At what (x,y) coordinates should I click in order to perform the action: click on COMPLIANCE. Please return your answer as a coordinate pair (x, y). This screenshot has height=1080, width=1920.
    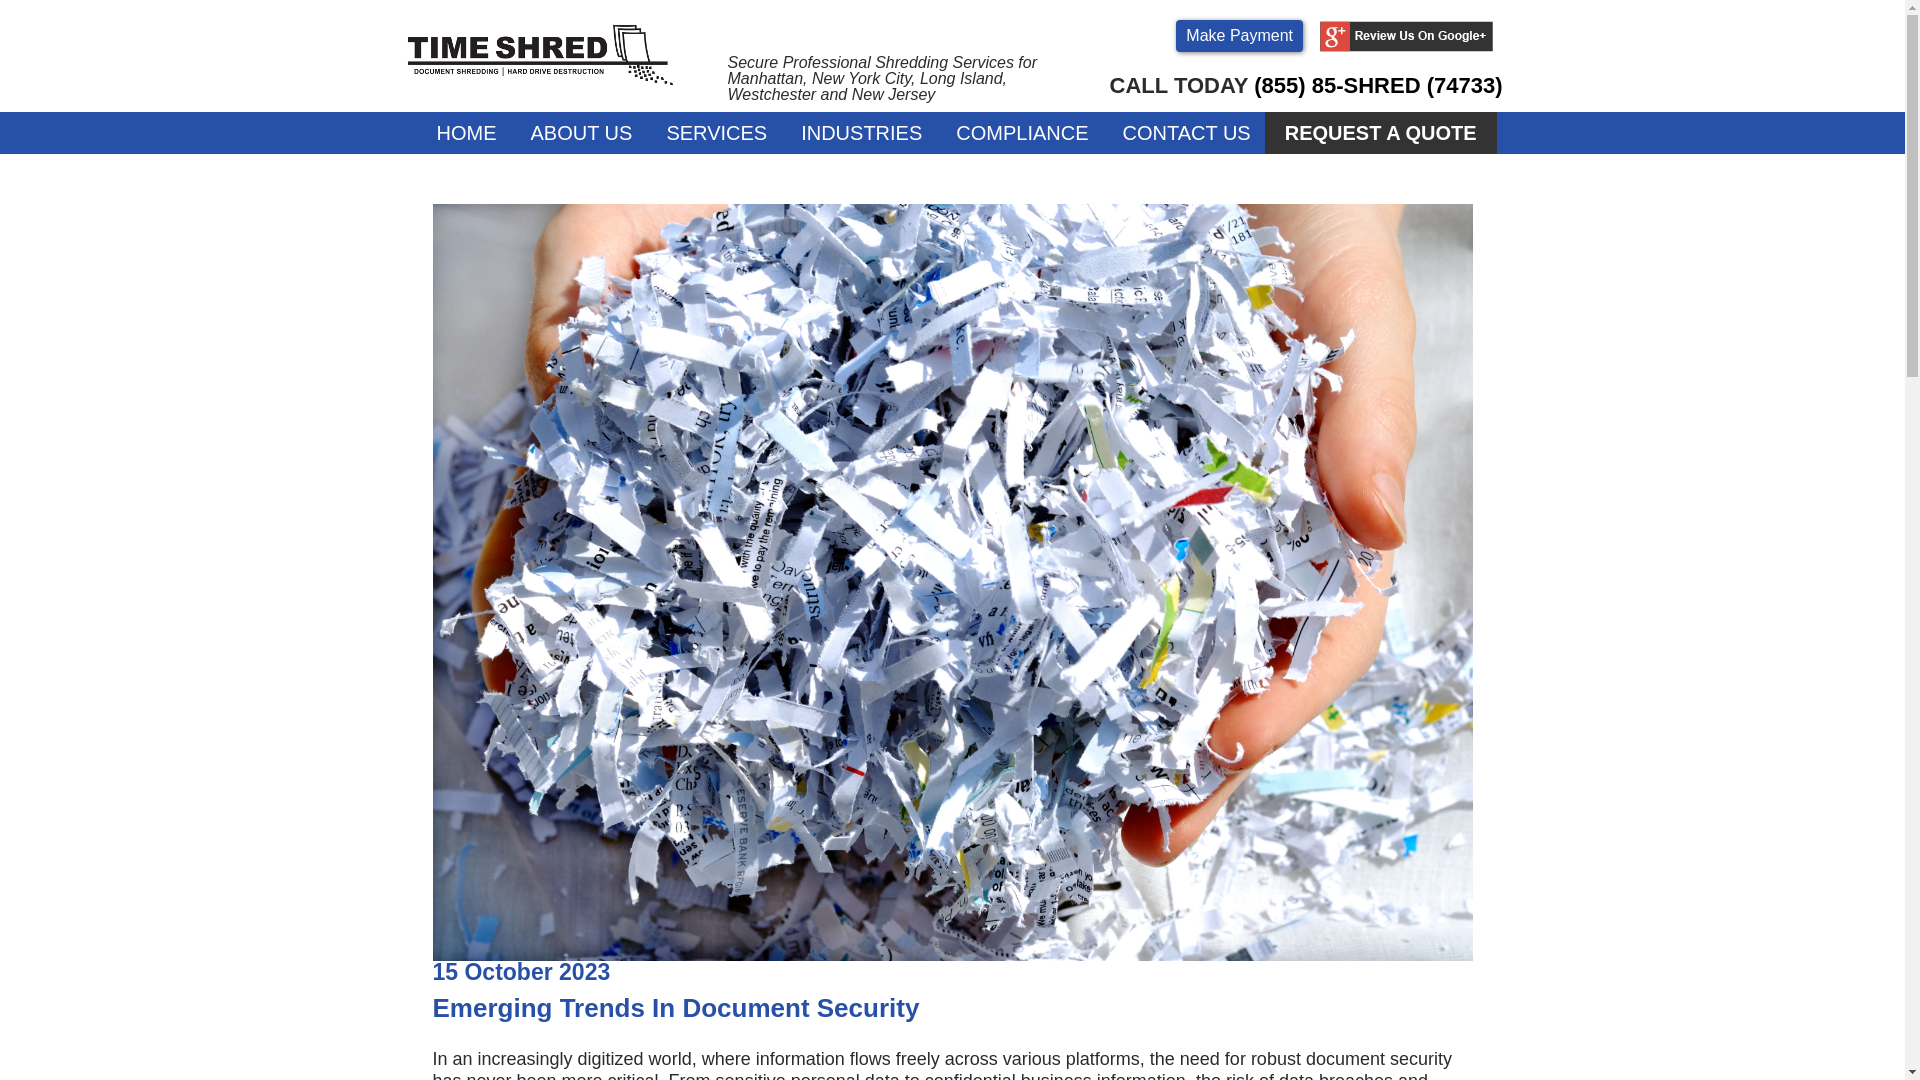
    Looking at the image, I should click on (1022, 133).